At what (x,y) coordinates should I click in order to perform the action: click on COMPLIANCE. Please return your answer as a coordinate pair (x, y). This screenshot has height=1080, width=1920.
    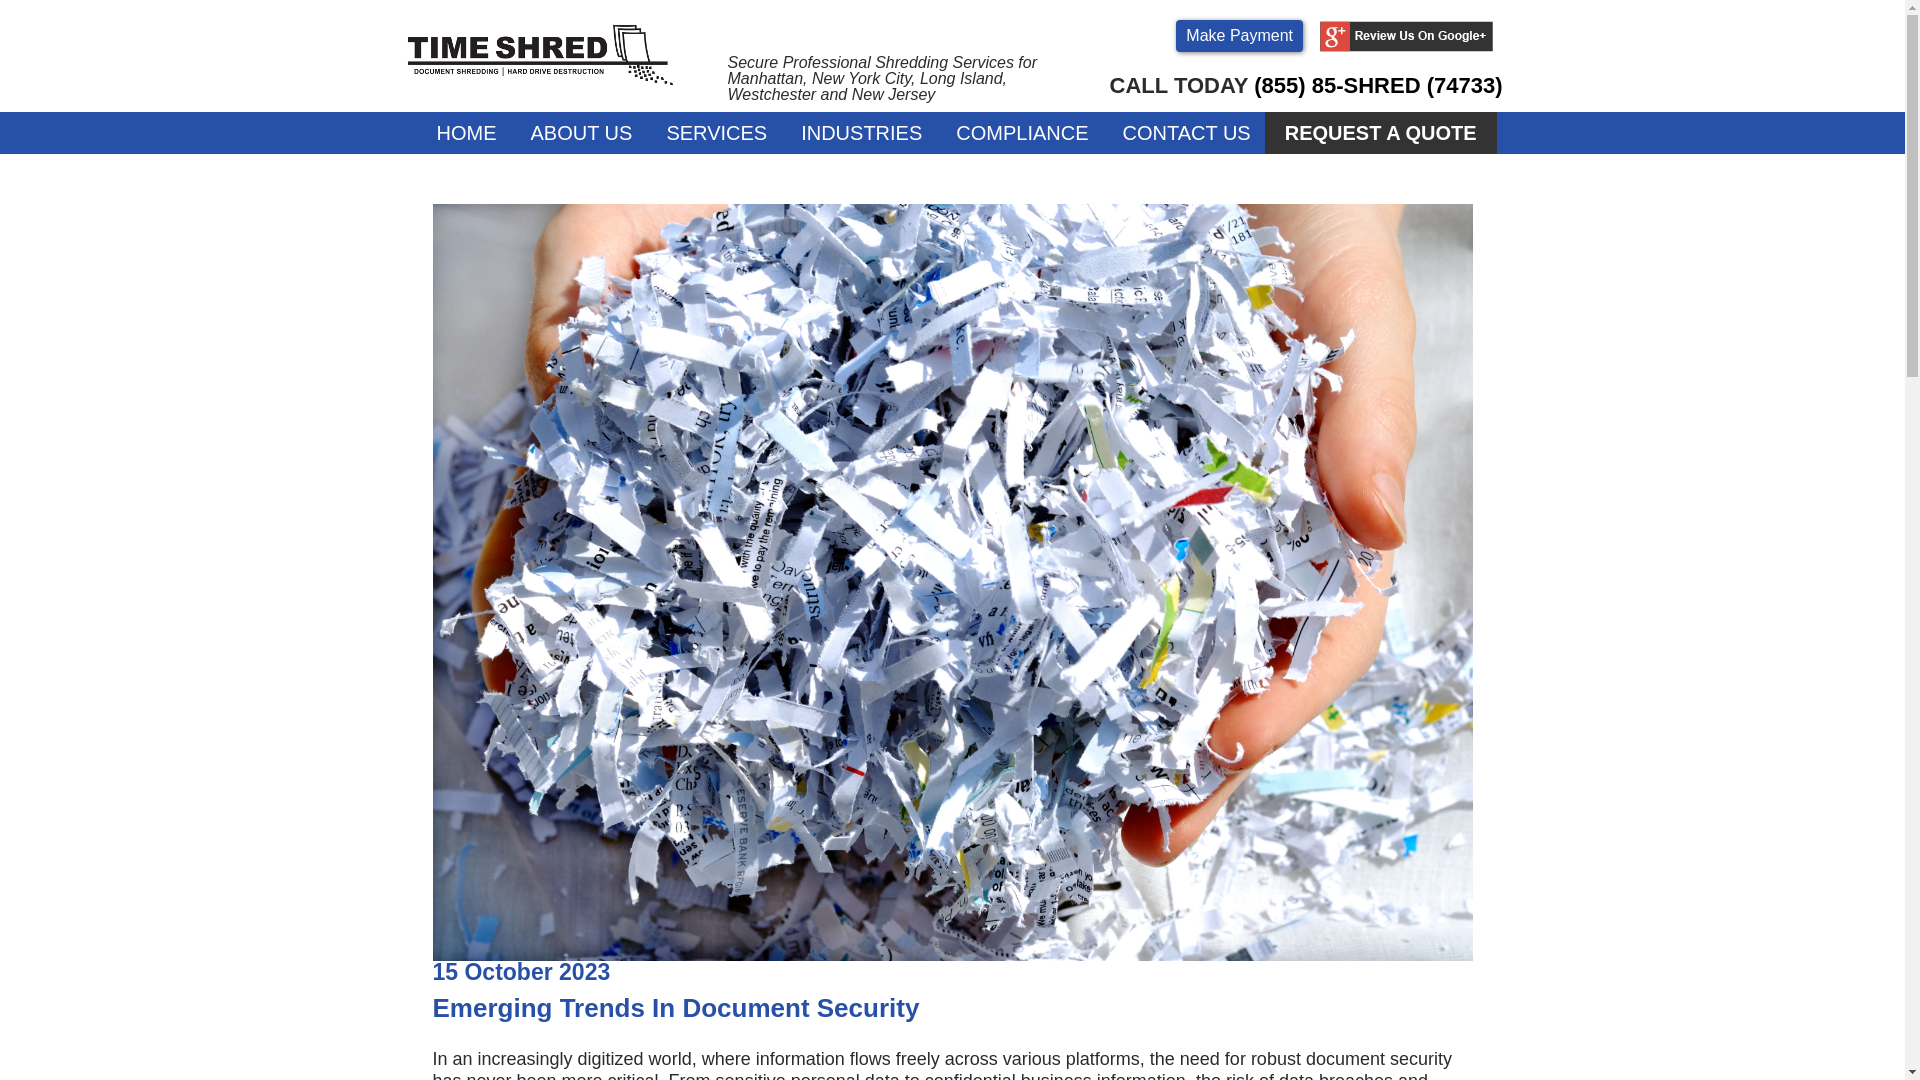
    Looking at the image, I should click on (1022, 133).